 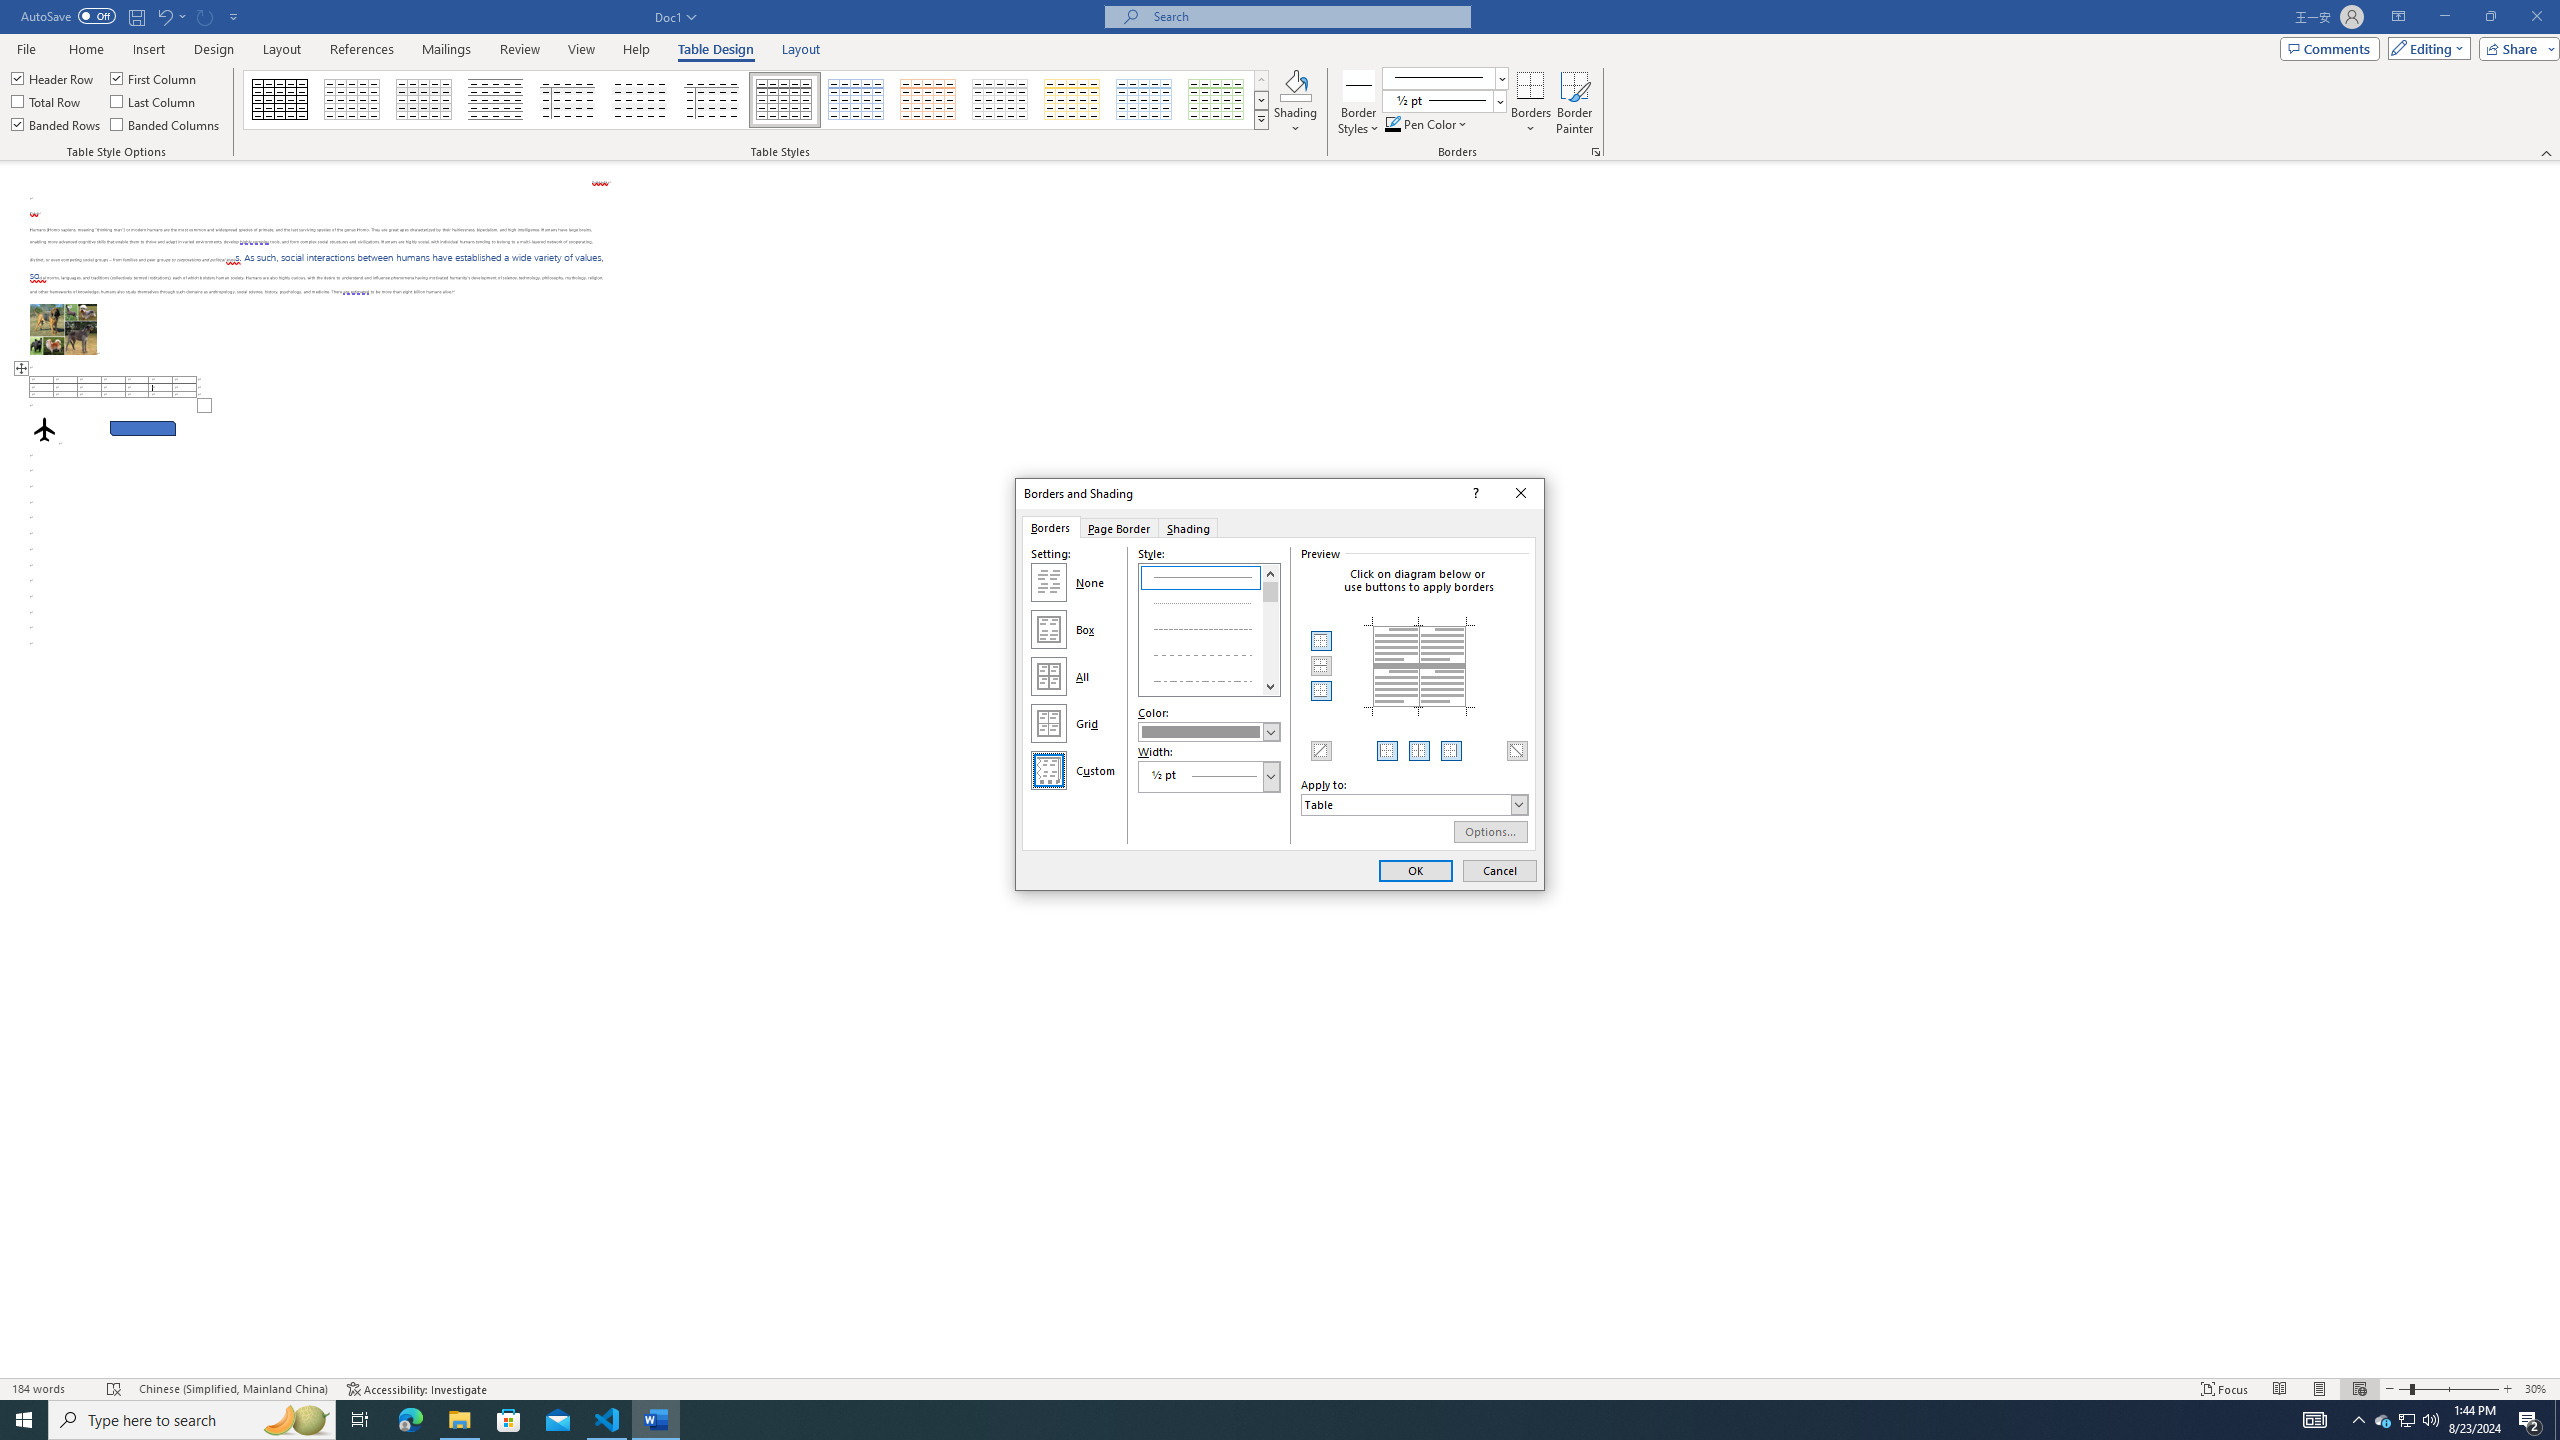 What do you see at coordinates (2403, 1389) in the screenshot?
I see `Zoom Out` at bounding box center [2403, 1389].